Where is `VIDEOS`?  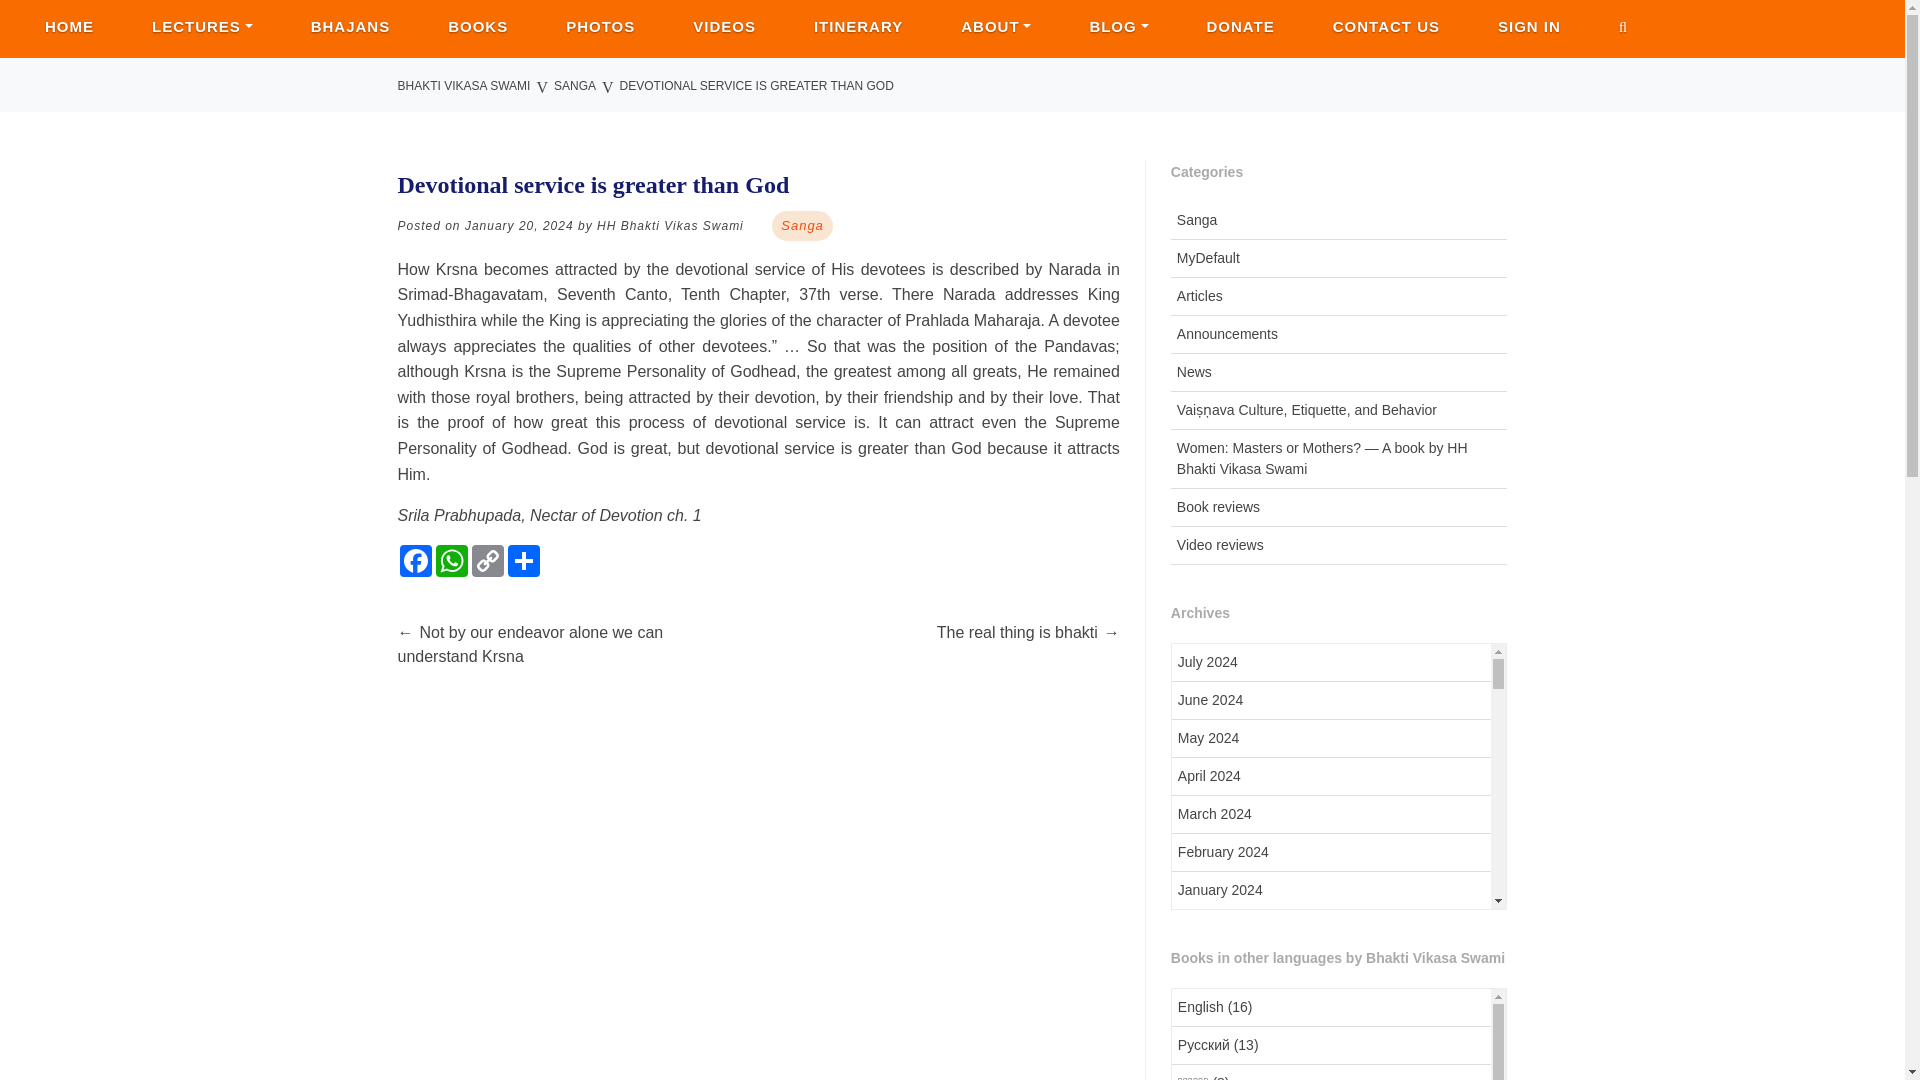
VIDEOS is located at coordinates (724, 28).